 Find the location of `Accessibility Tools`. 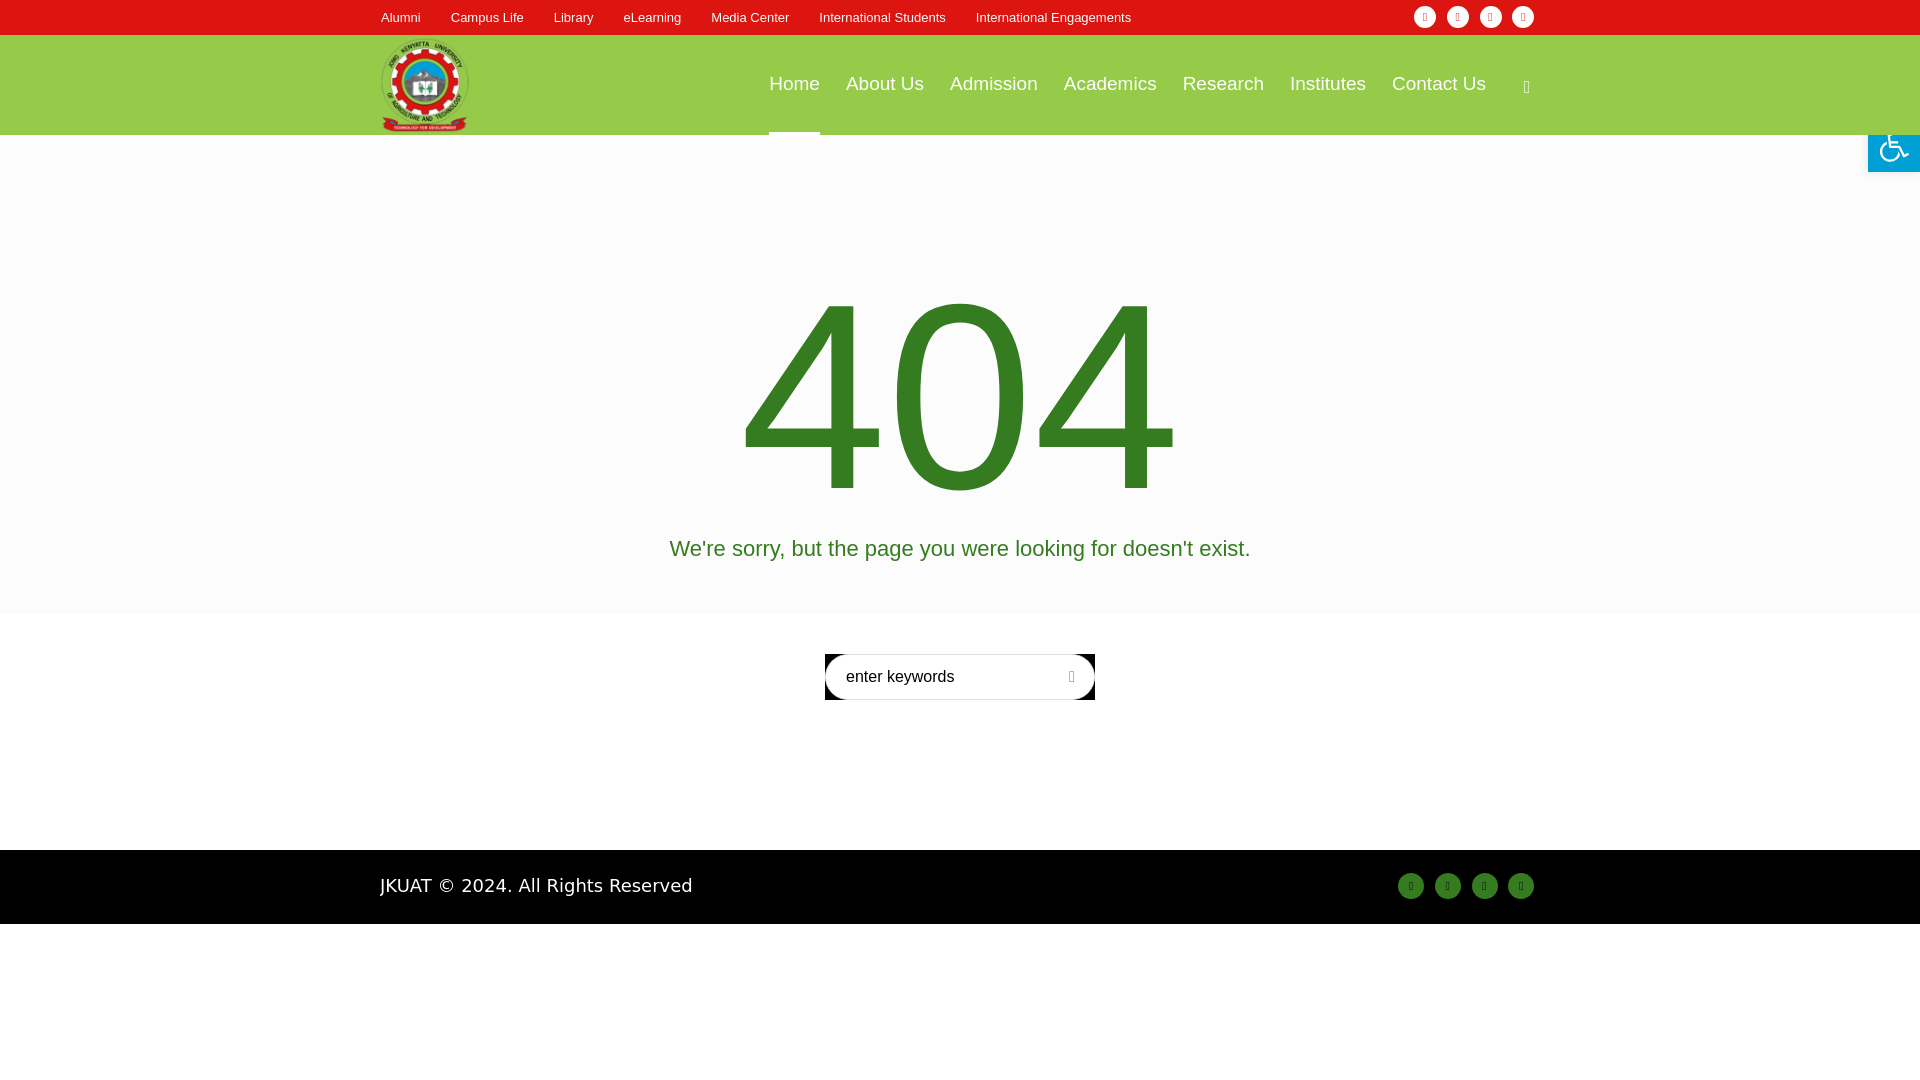

Accessibility Tools is located at coordinates (1894, 146).